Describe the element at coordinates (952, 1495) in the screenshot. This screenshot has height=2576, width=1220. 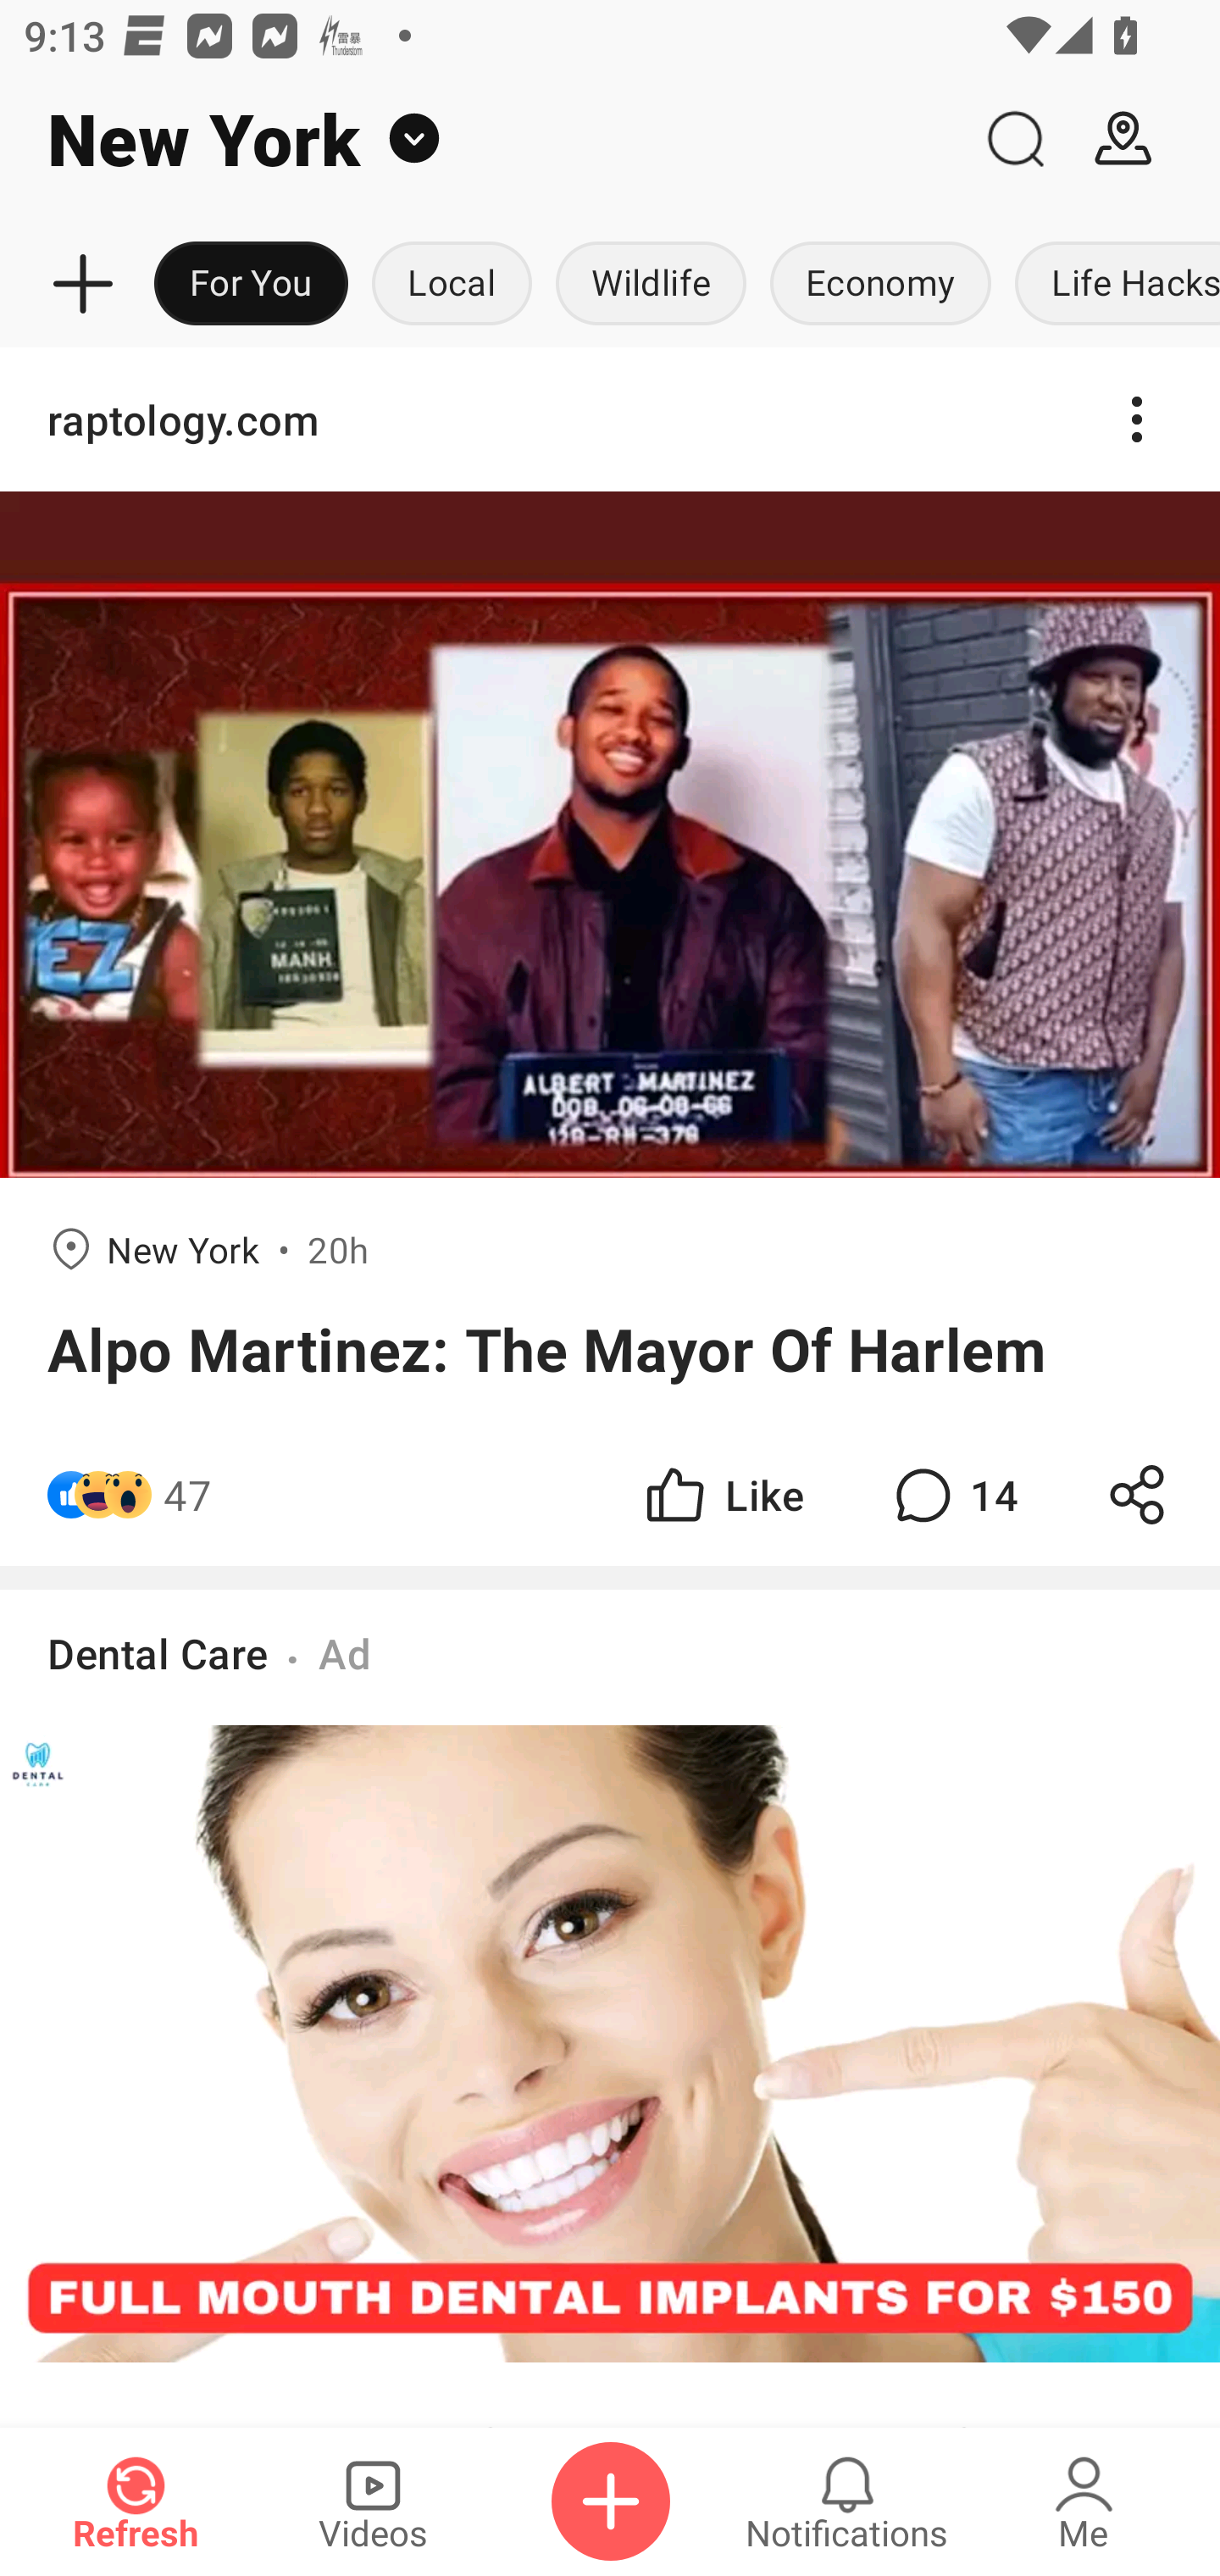
I see `14` at that location.